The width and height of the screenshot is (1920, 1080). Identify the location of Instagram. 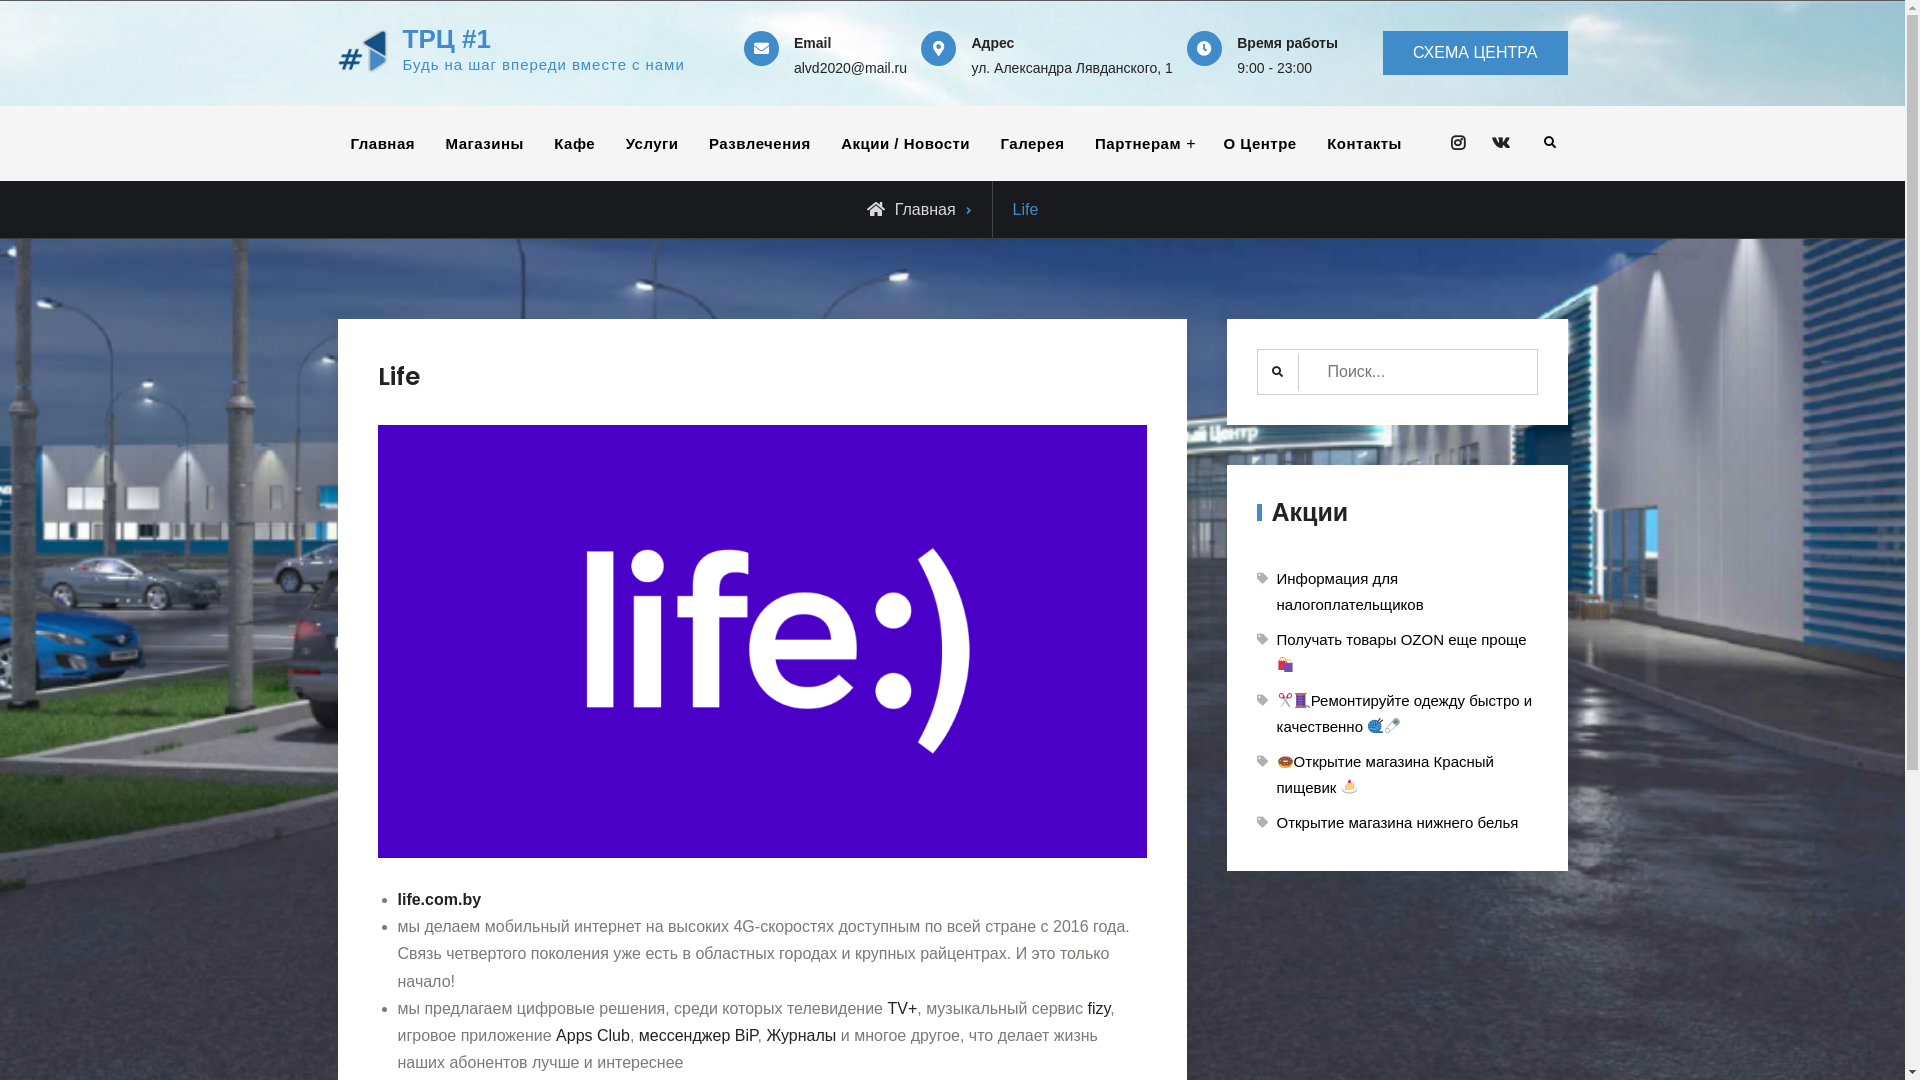
(1458, 144).